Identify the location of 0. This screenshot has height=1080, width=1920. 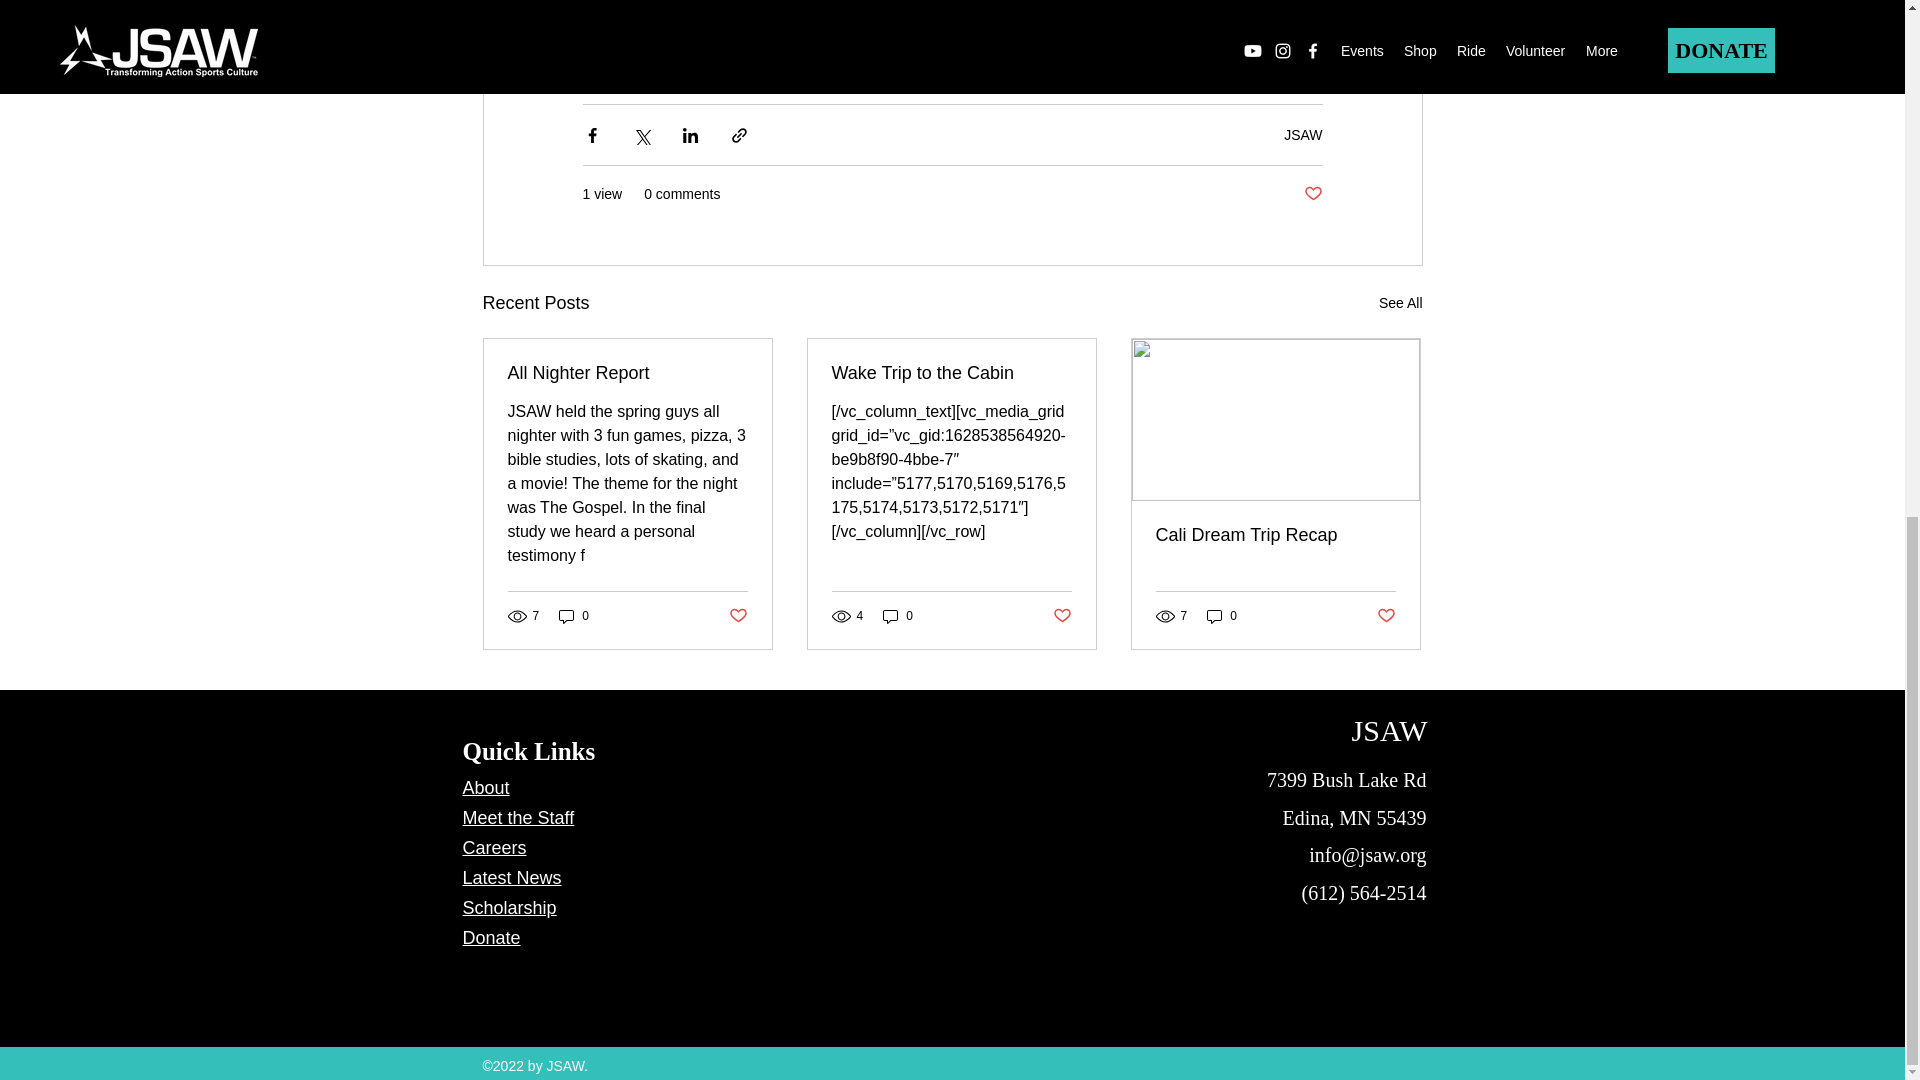
(898, 615).